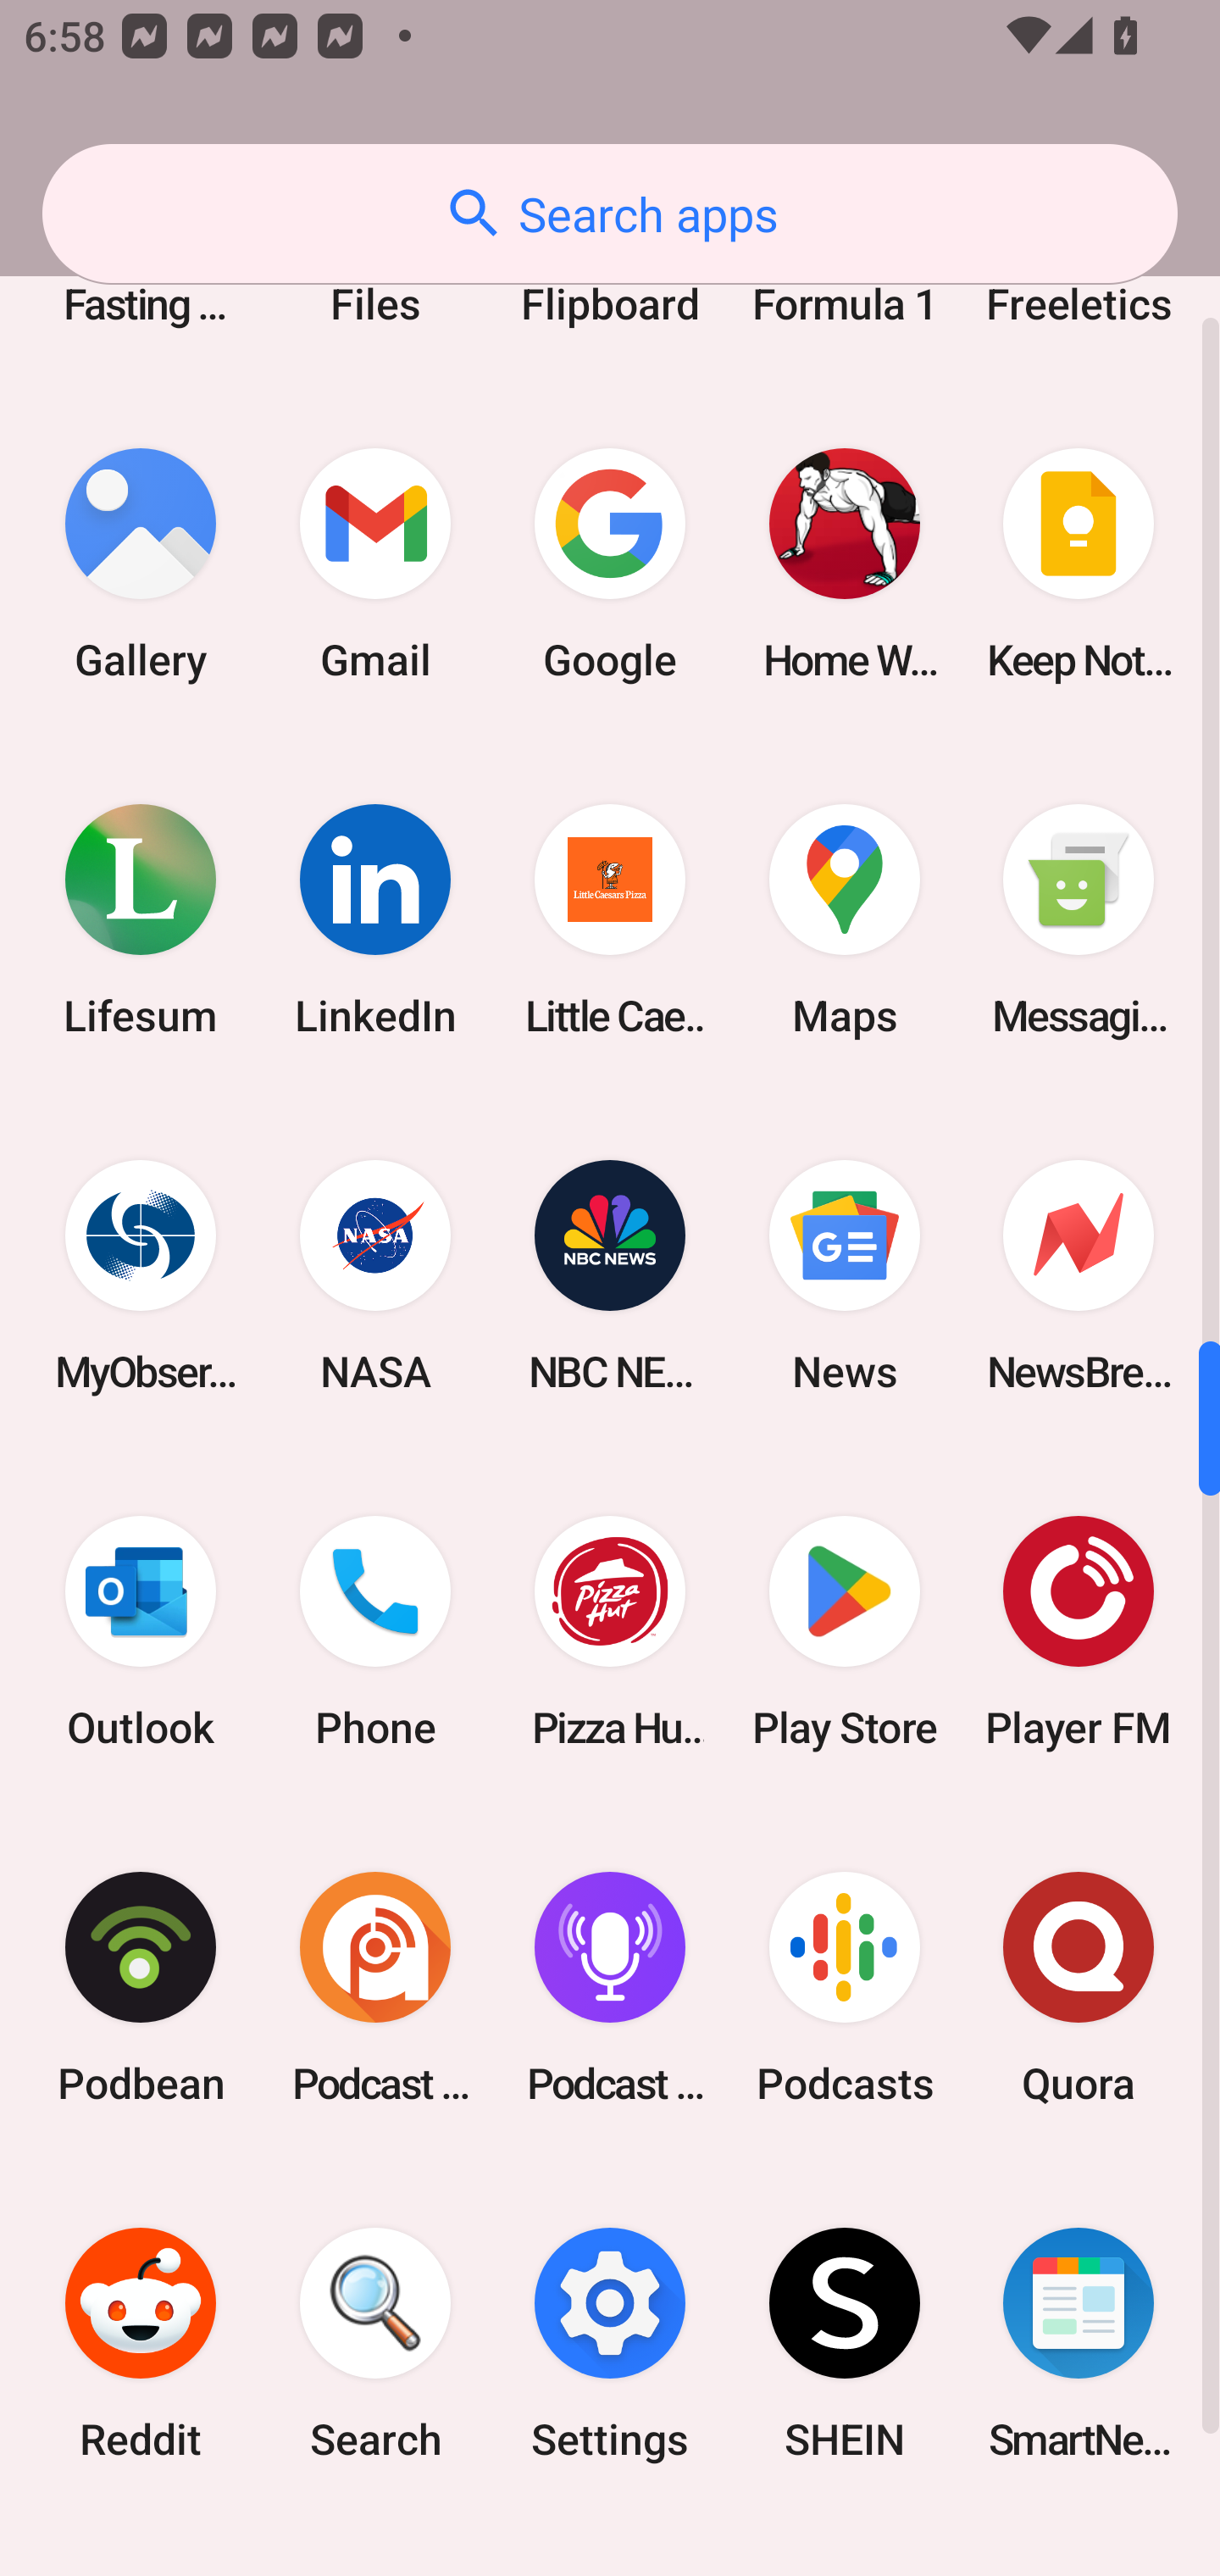  Describe the element at coordinates (610, 564) in the screenshot. I see `Google` at that location.